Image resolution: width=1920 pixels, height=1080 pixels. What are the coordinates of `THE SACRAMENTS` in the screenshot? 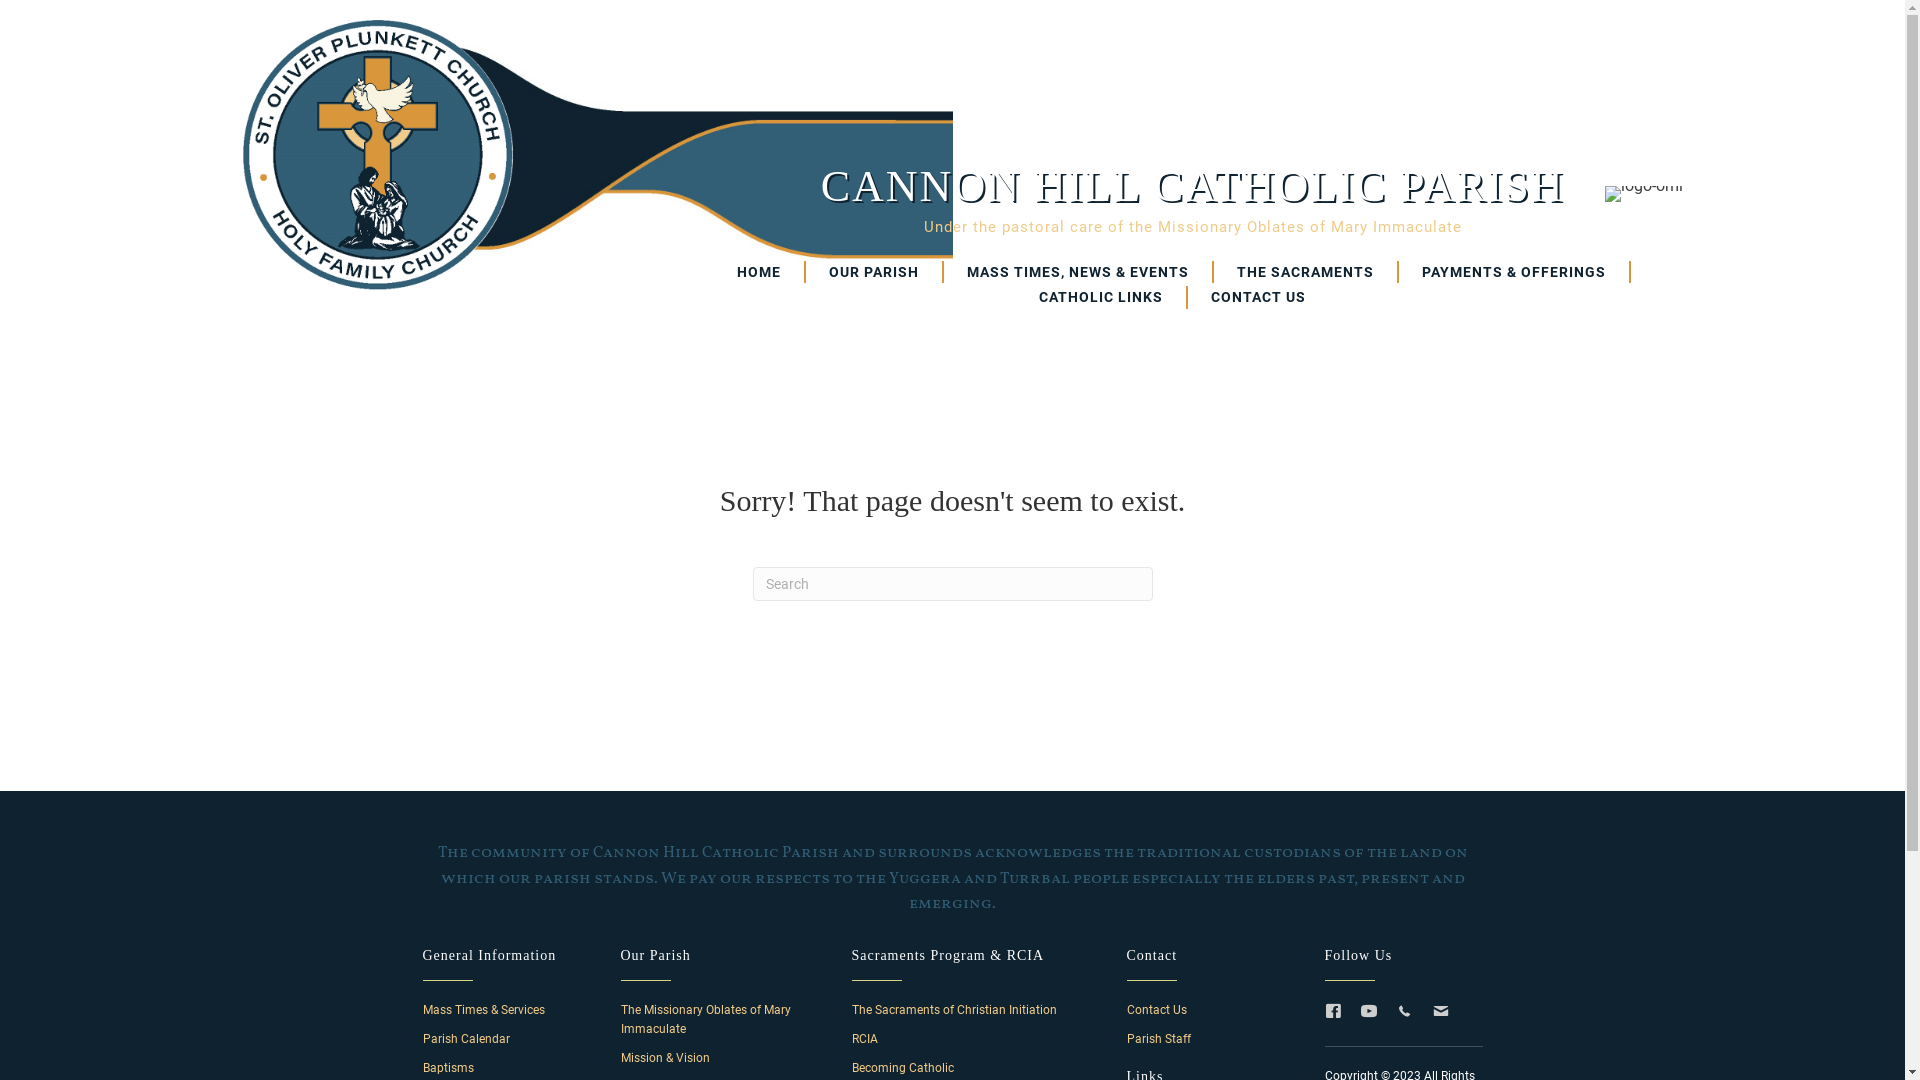 It's located at (1306, 272).